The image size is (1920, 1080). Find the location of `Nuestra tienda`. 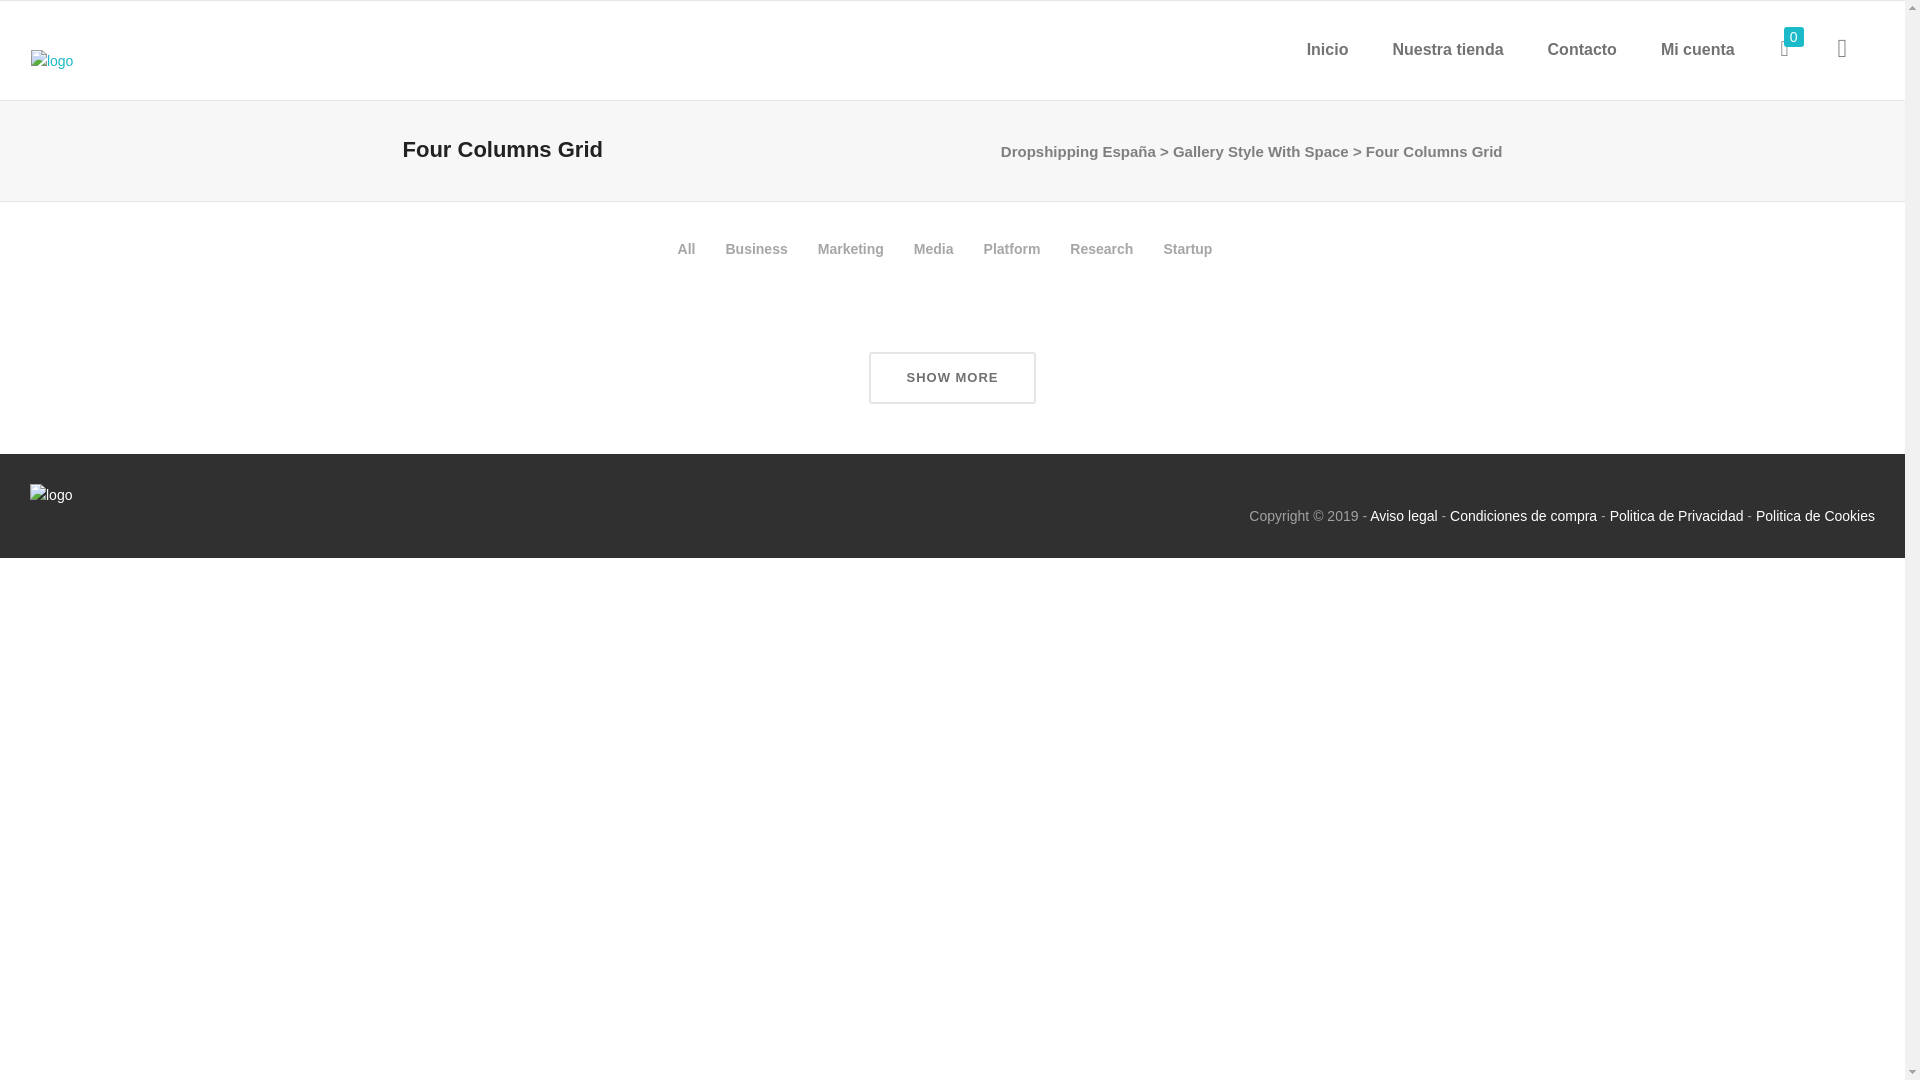

Nuestra tienda is located at coordinates (1447, 50).